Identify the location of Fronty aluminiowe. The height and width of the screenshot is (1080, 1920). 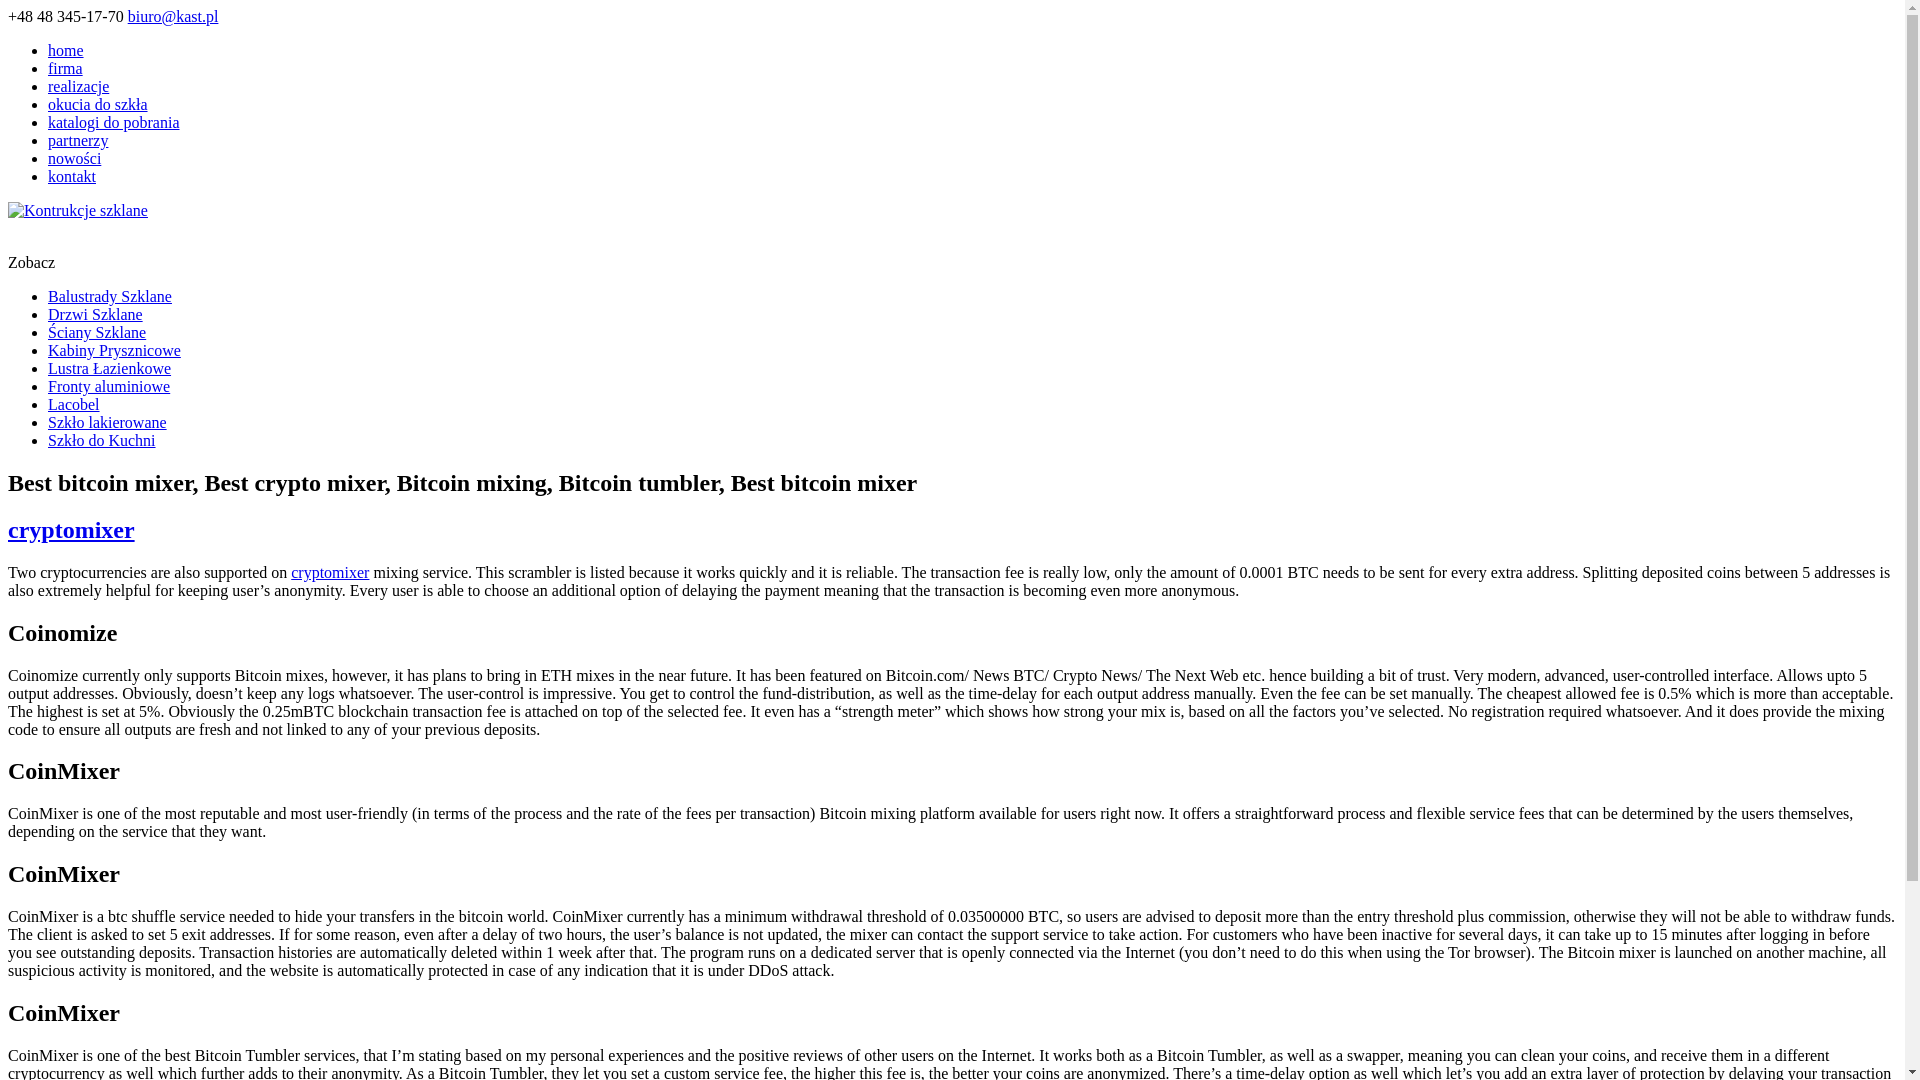
(109, 386).